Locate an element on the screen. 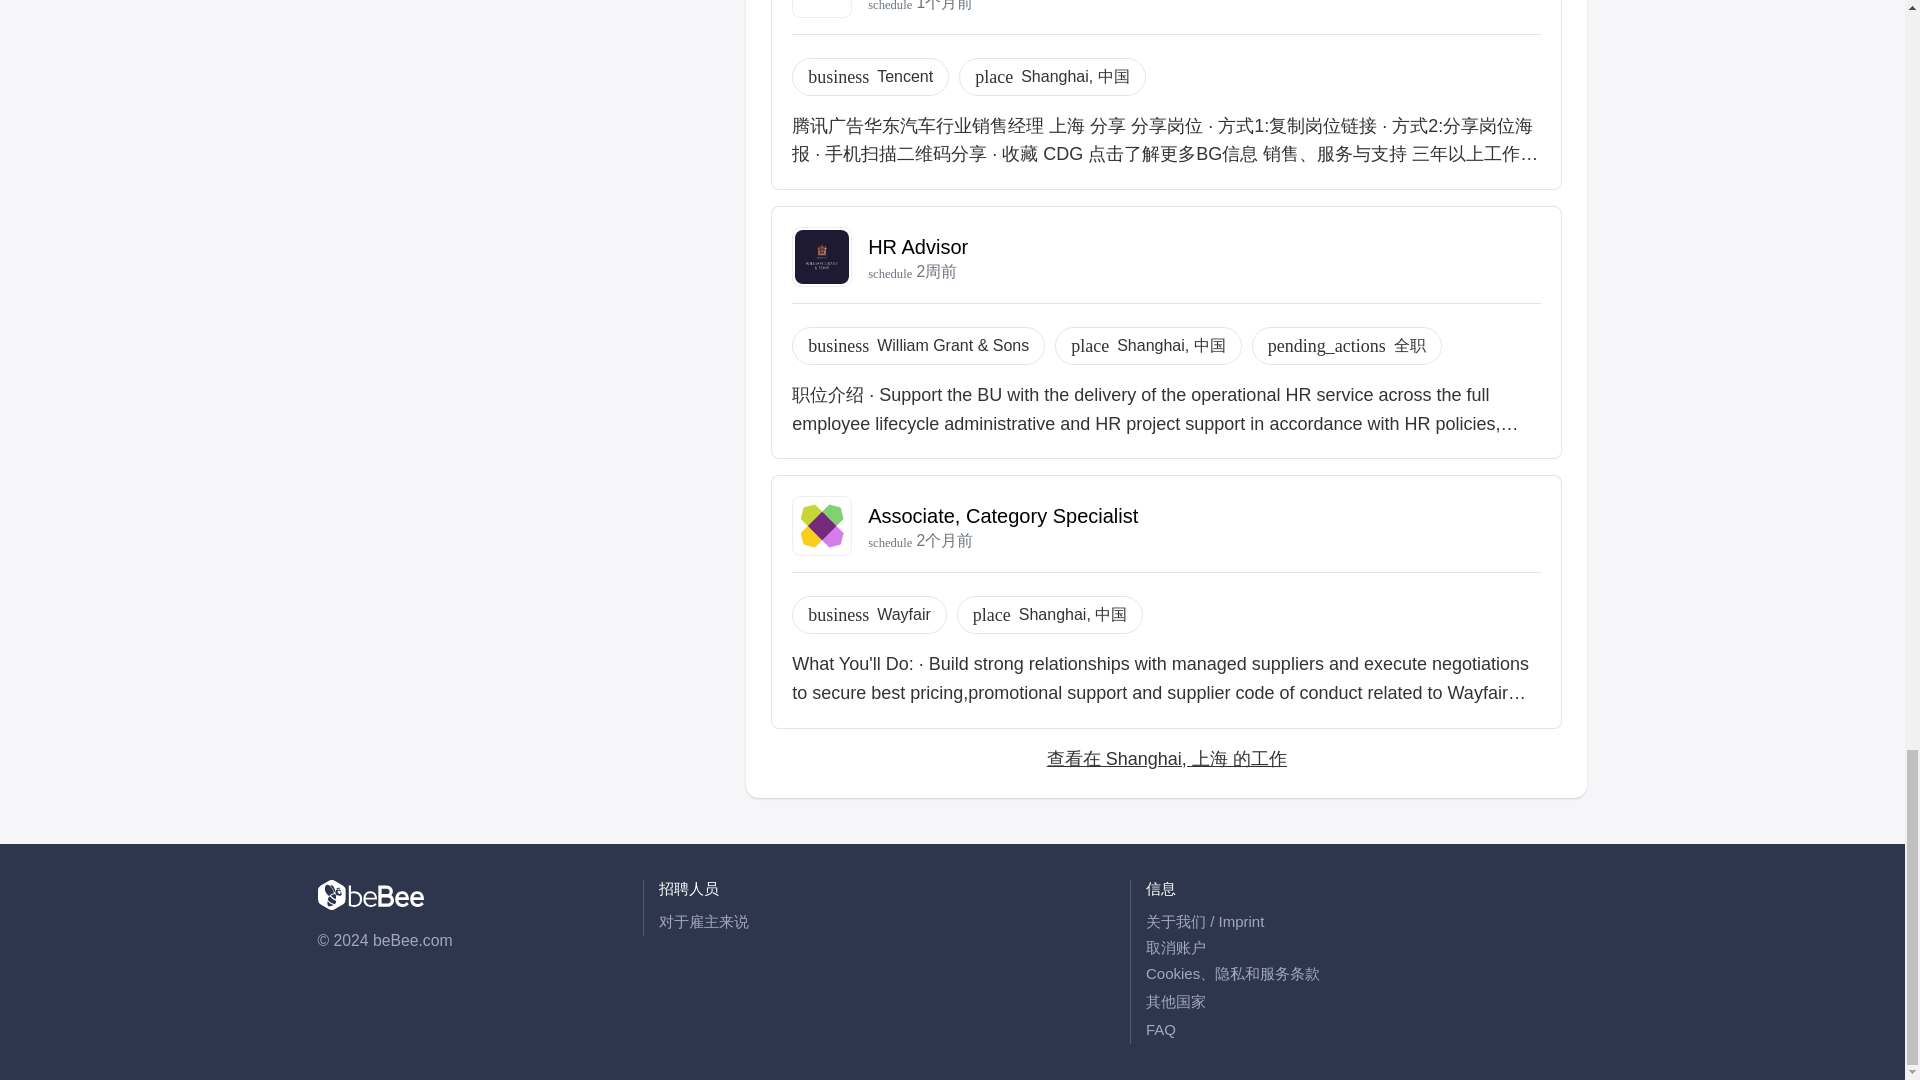 Image resolution: width=1920 pixels, height=1080 pixels. Tencent is located at coordinates (905, 76).